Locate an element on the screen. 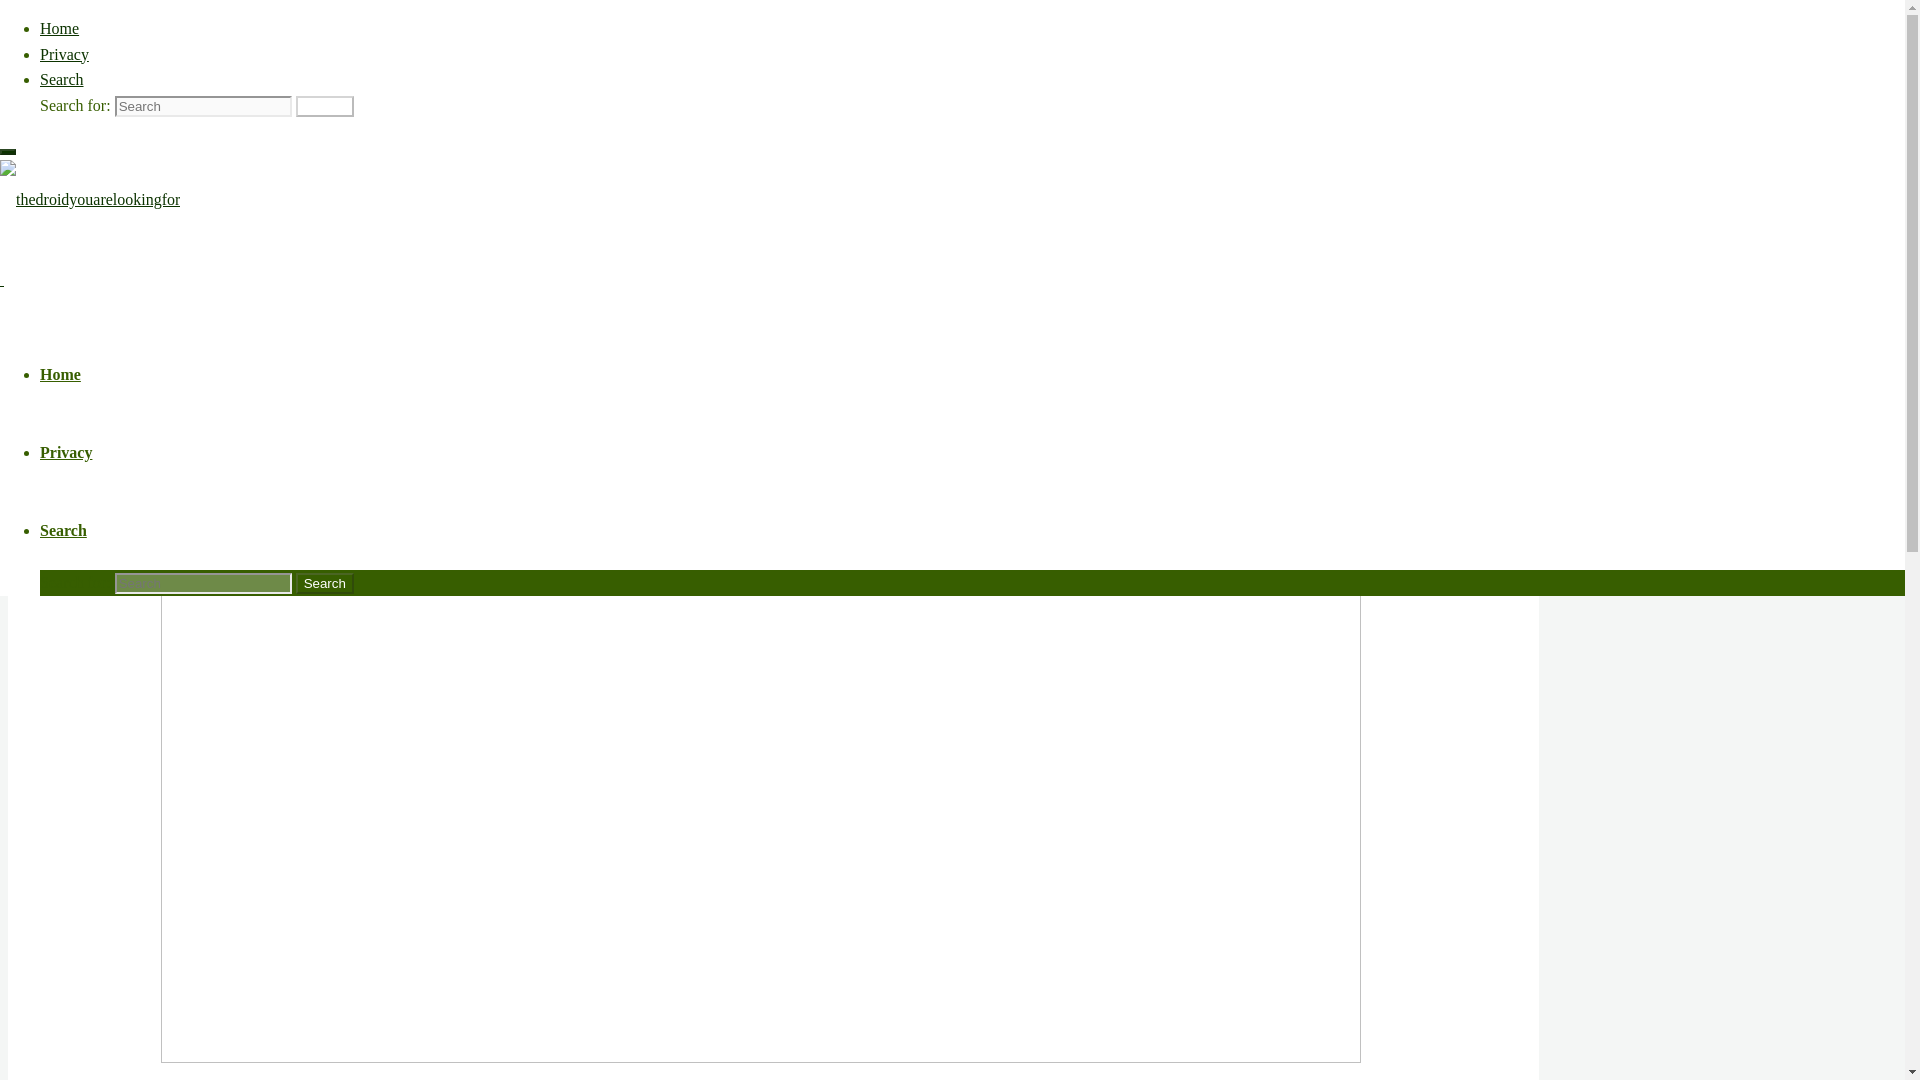 The height and width of the screenshot is (1080, 1920). Search is located at coordinates (324, 584).